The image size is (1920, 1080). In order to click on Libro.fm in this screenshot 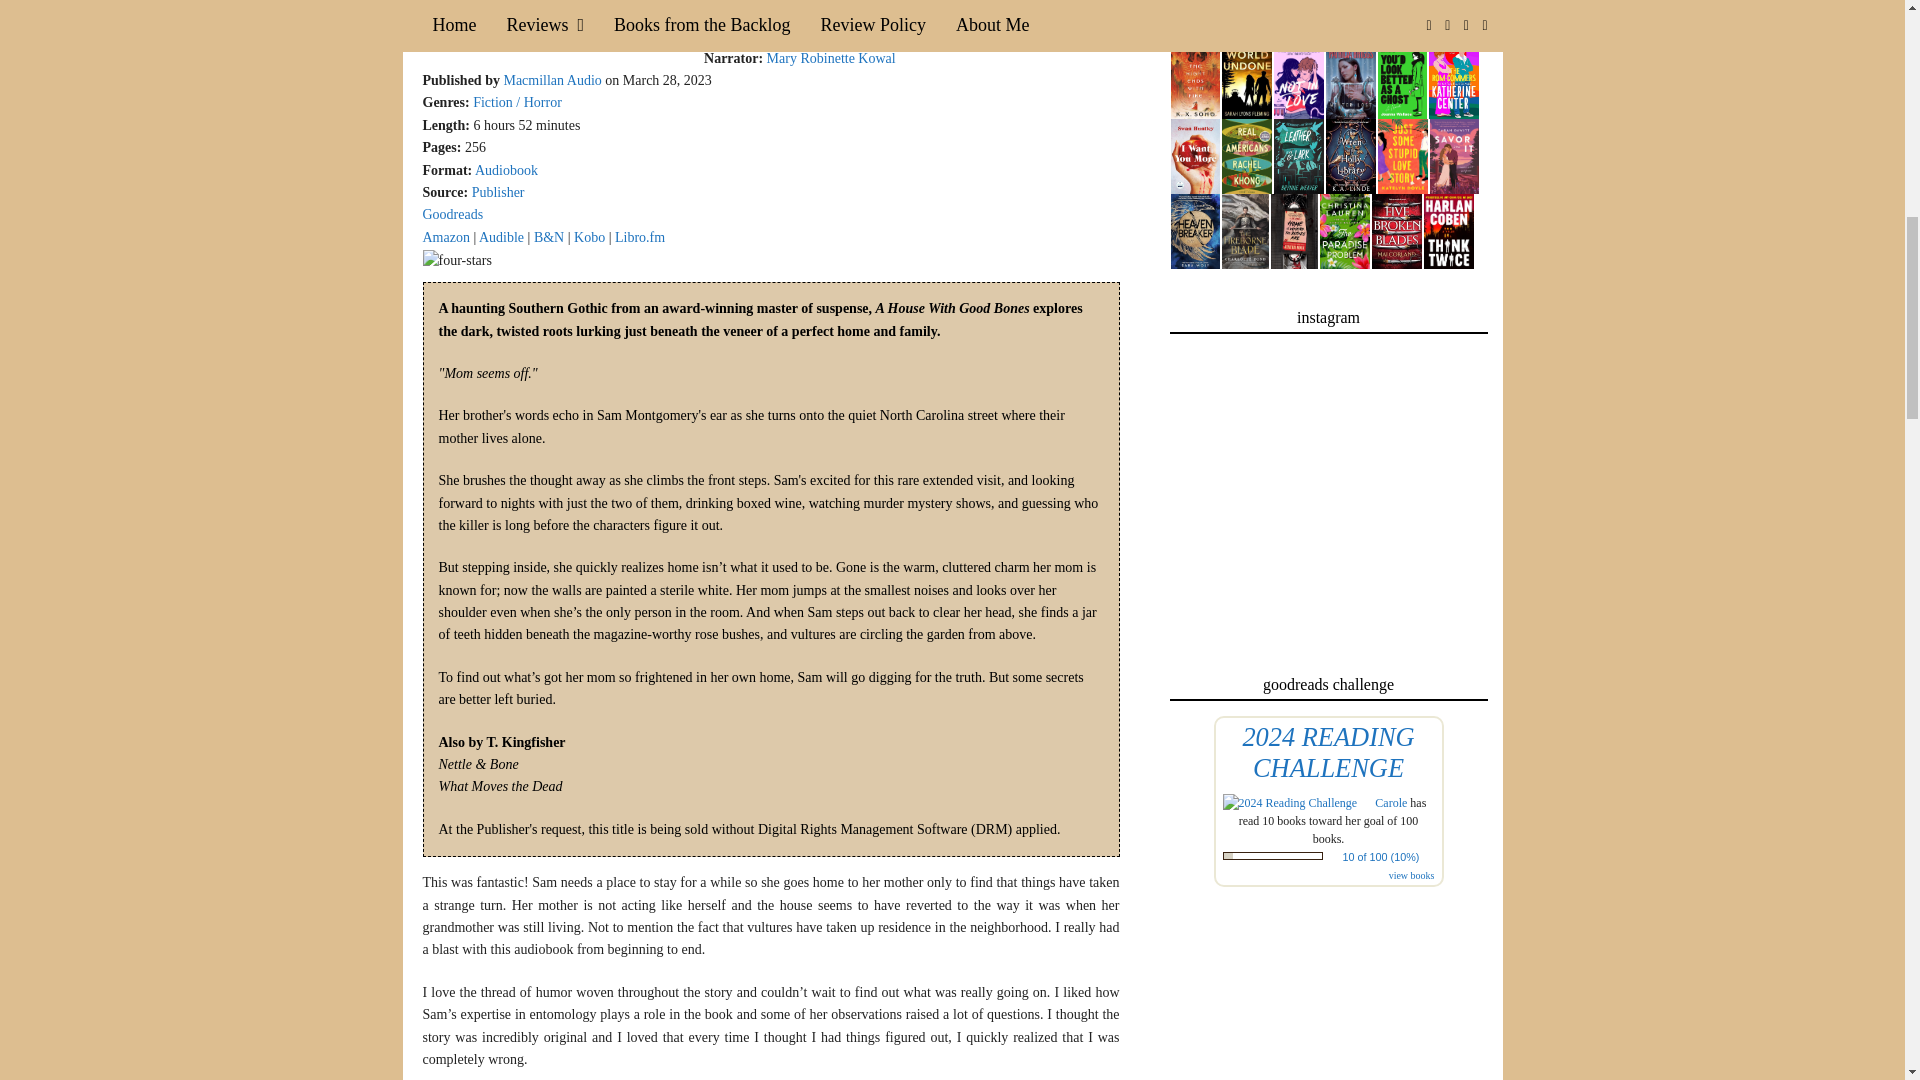, I will do `click(639, 238)`.